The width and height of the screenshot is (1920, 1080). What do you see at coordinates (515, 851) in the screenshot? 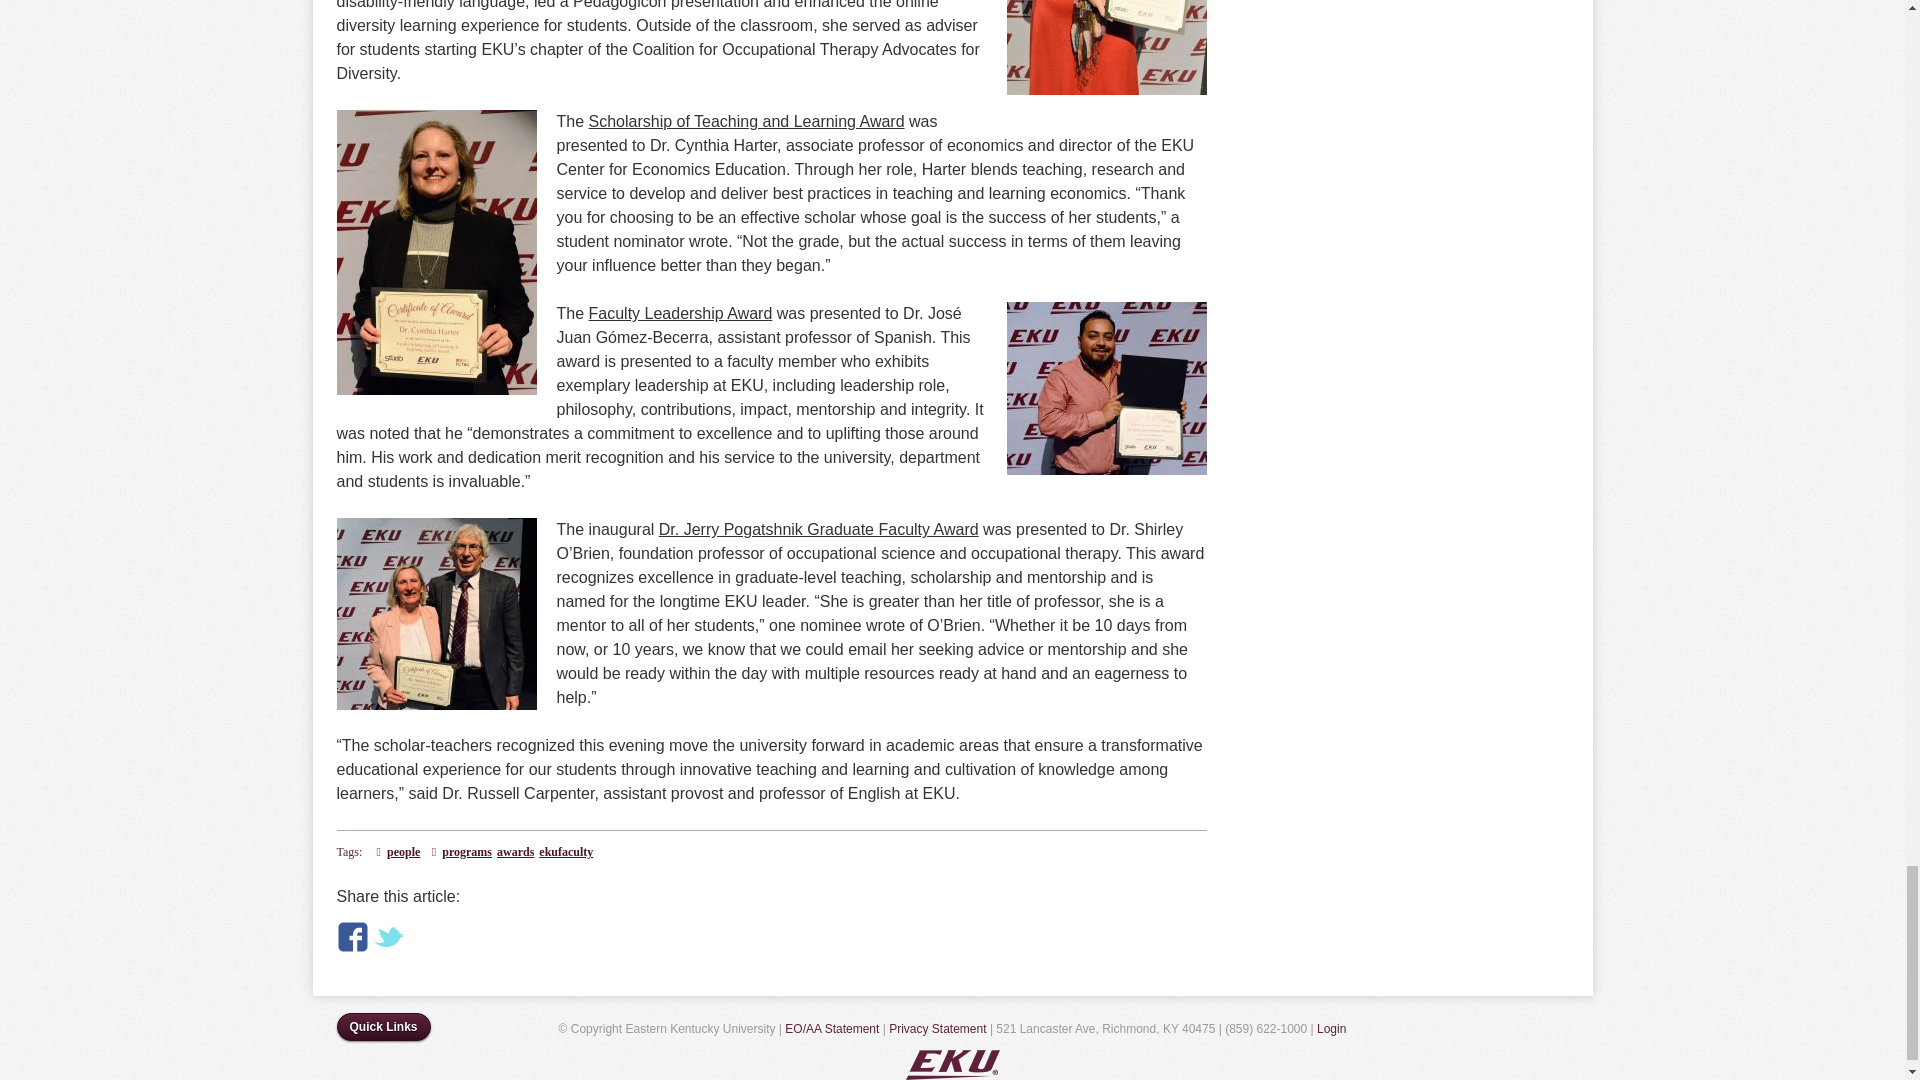
I see `awards` at bounding box center [515, 851].